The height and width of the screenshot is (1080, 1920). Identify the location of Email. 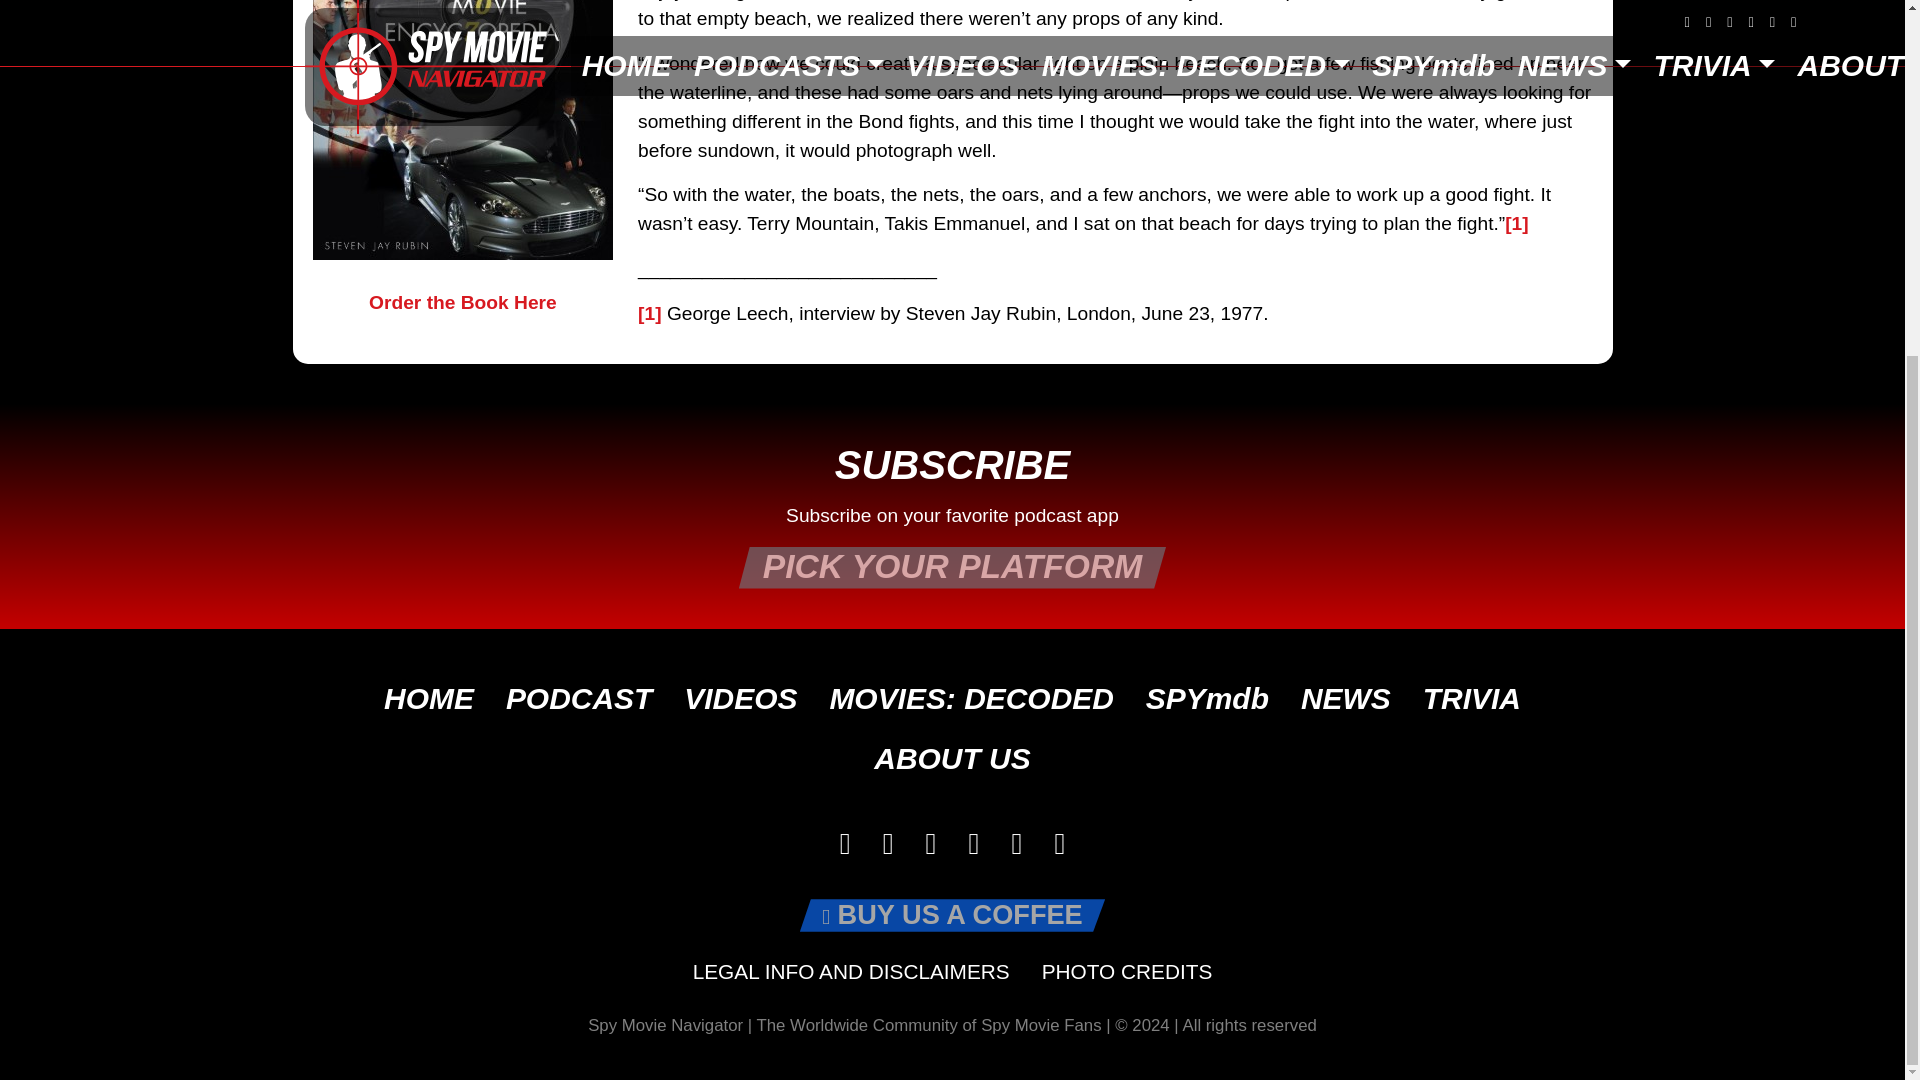
(1059, 844).